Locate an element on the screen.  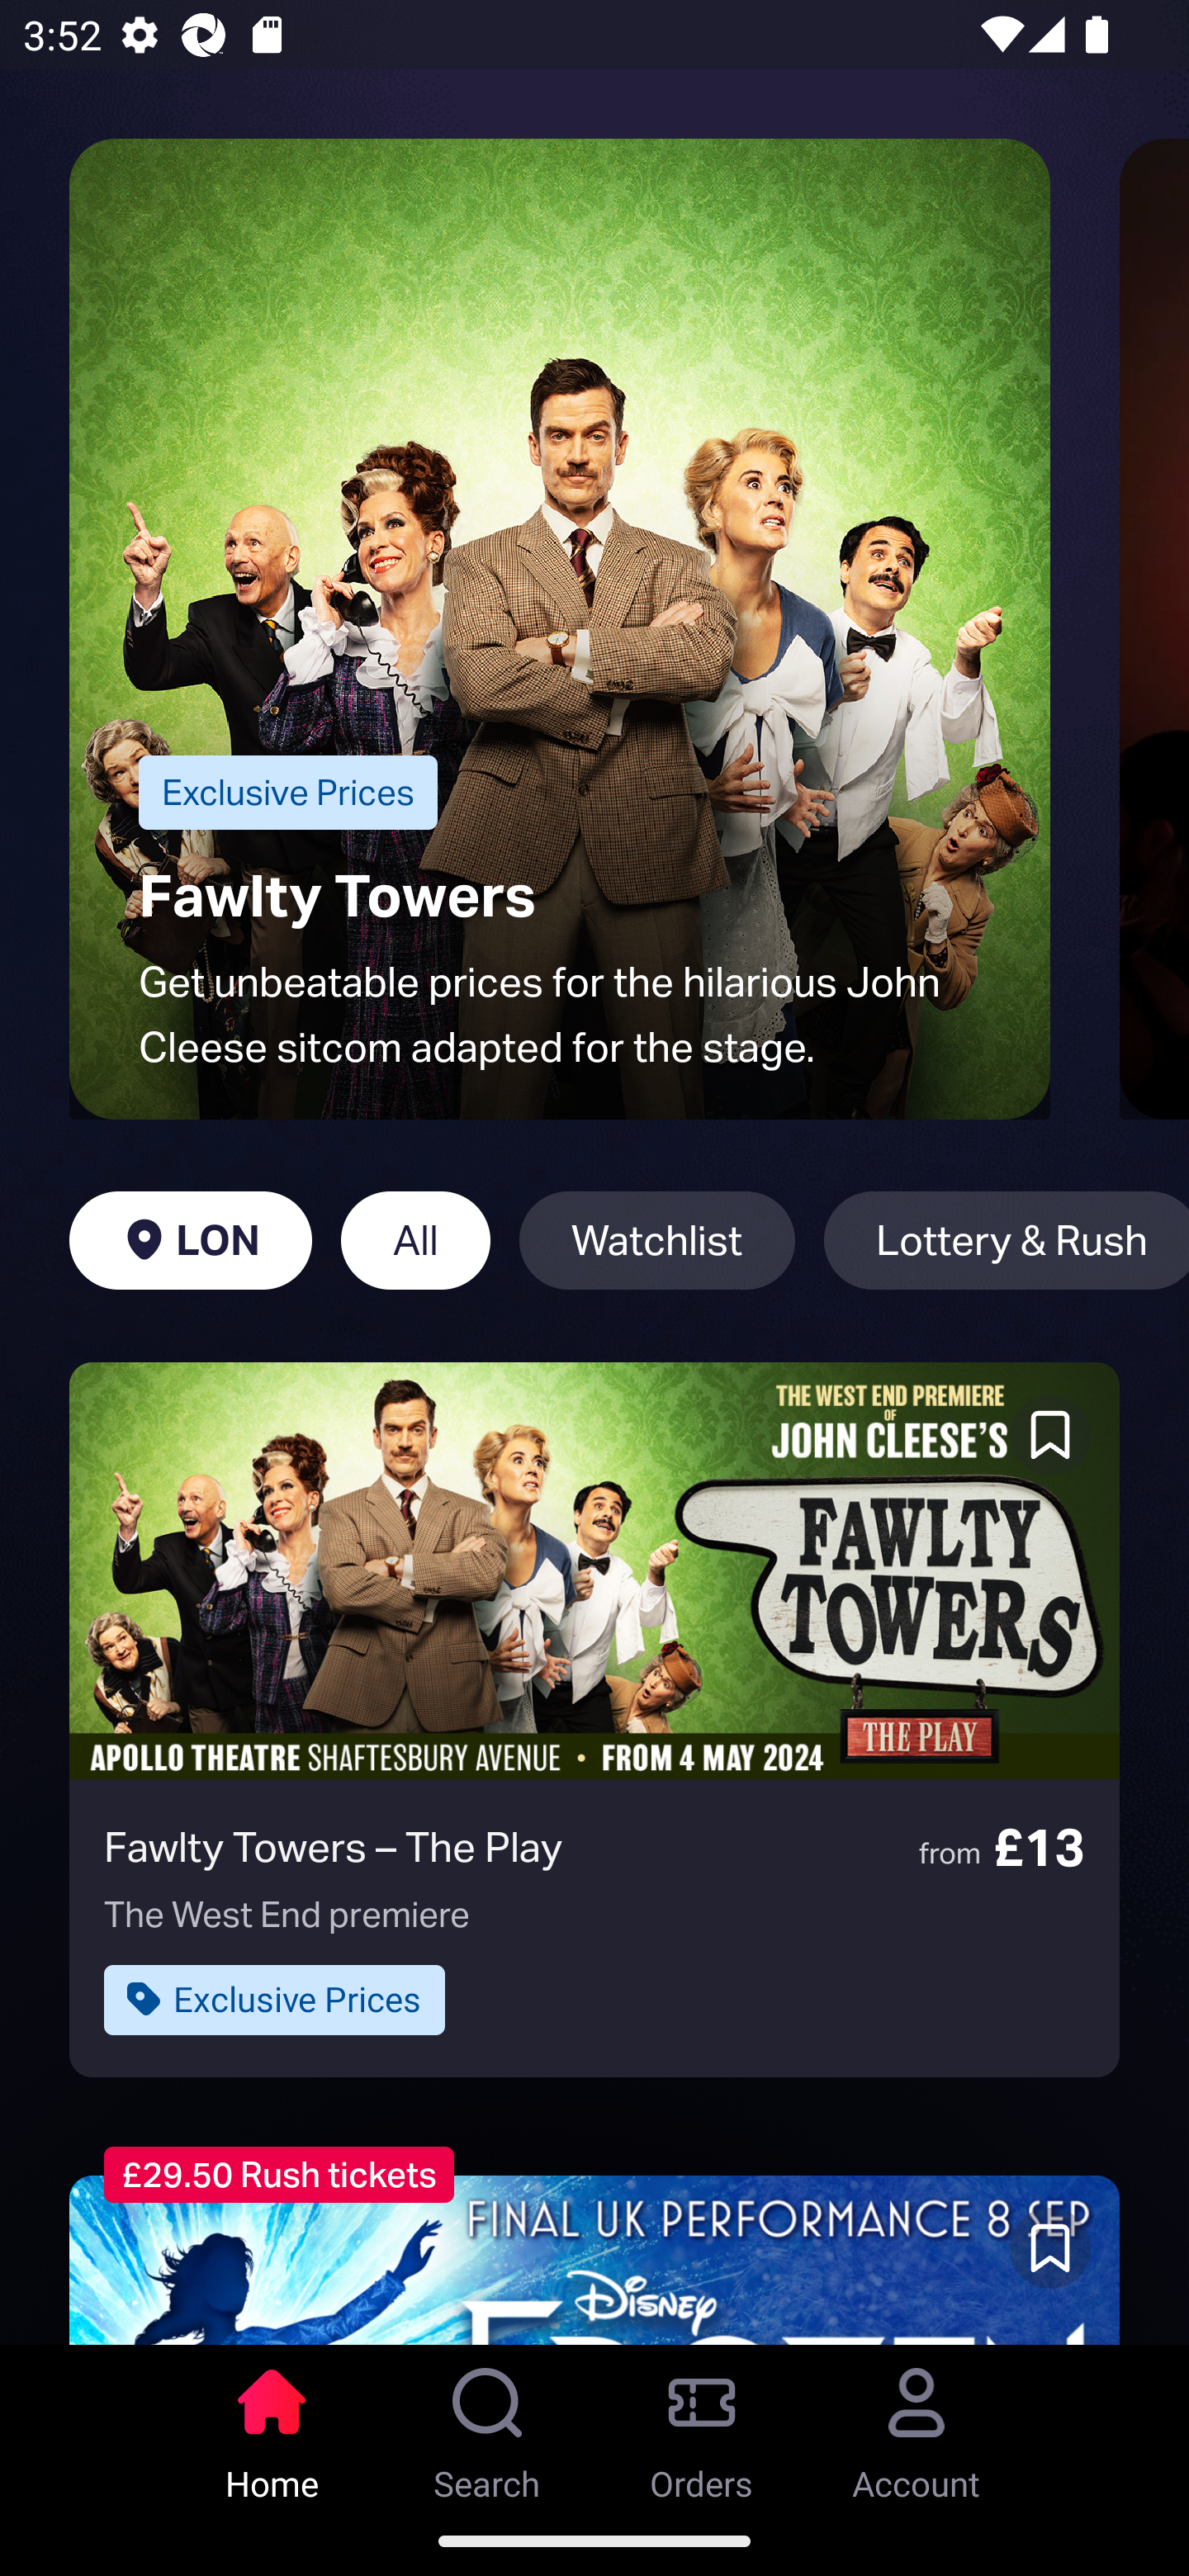
Search is located at coordinates (487, 2425).